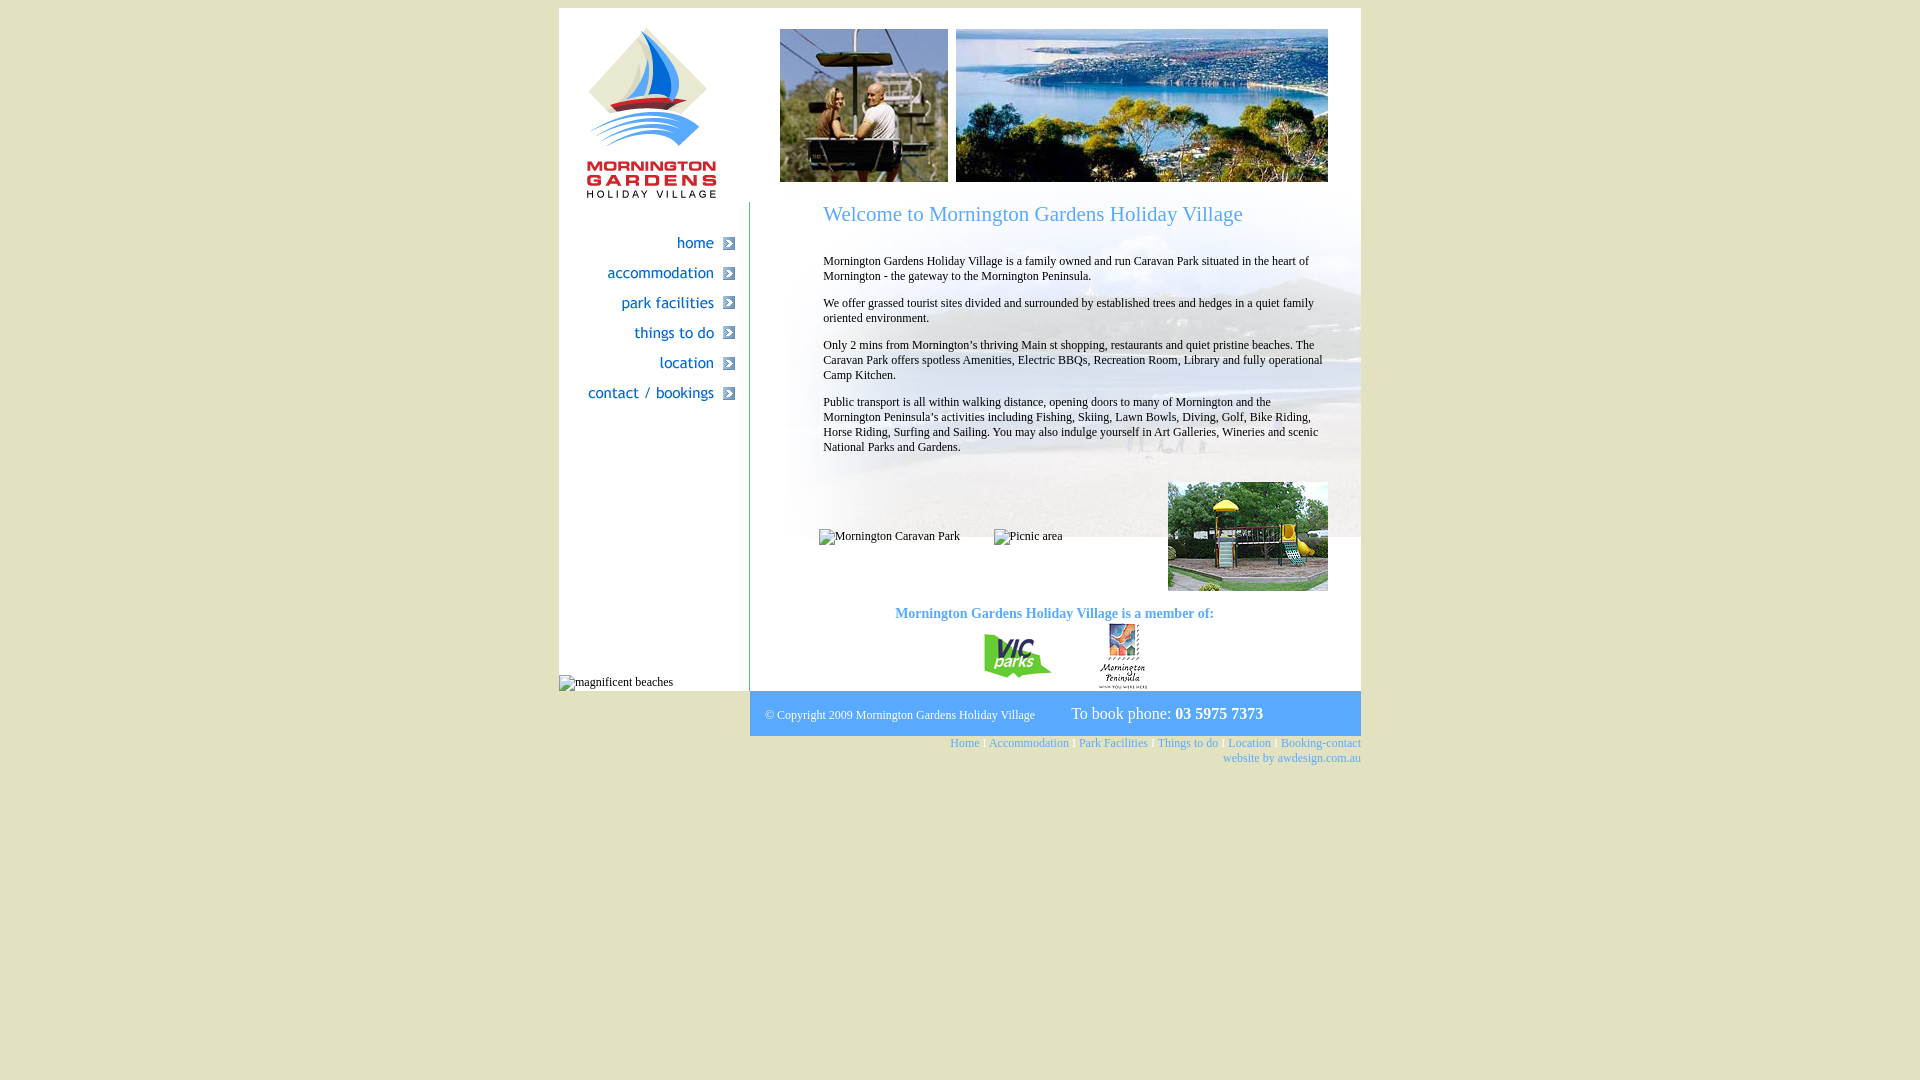 The height and width of the screenshot is (1080, 1920). I want to click on Location I, so click(1253, 743).